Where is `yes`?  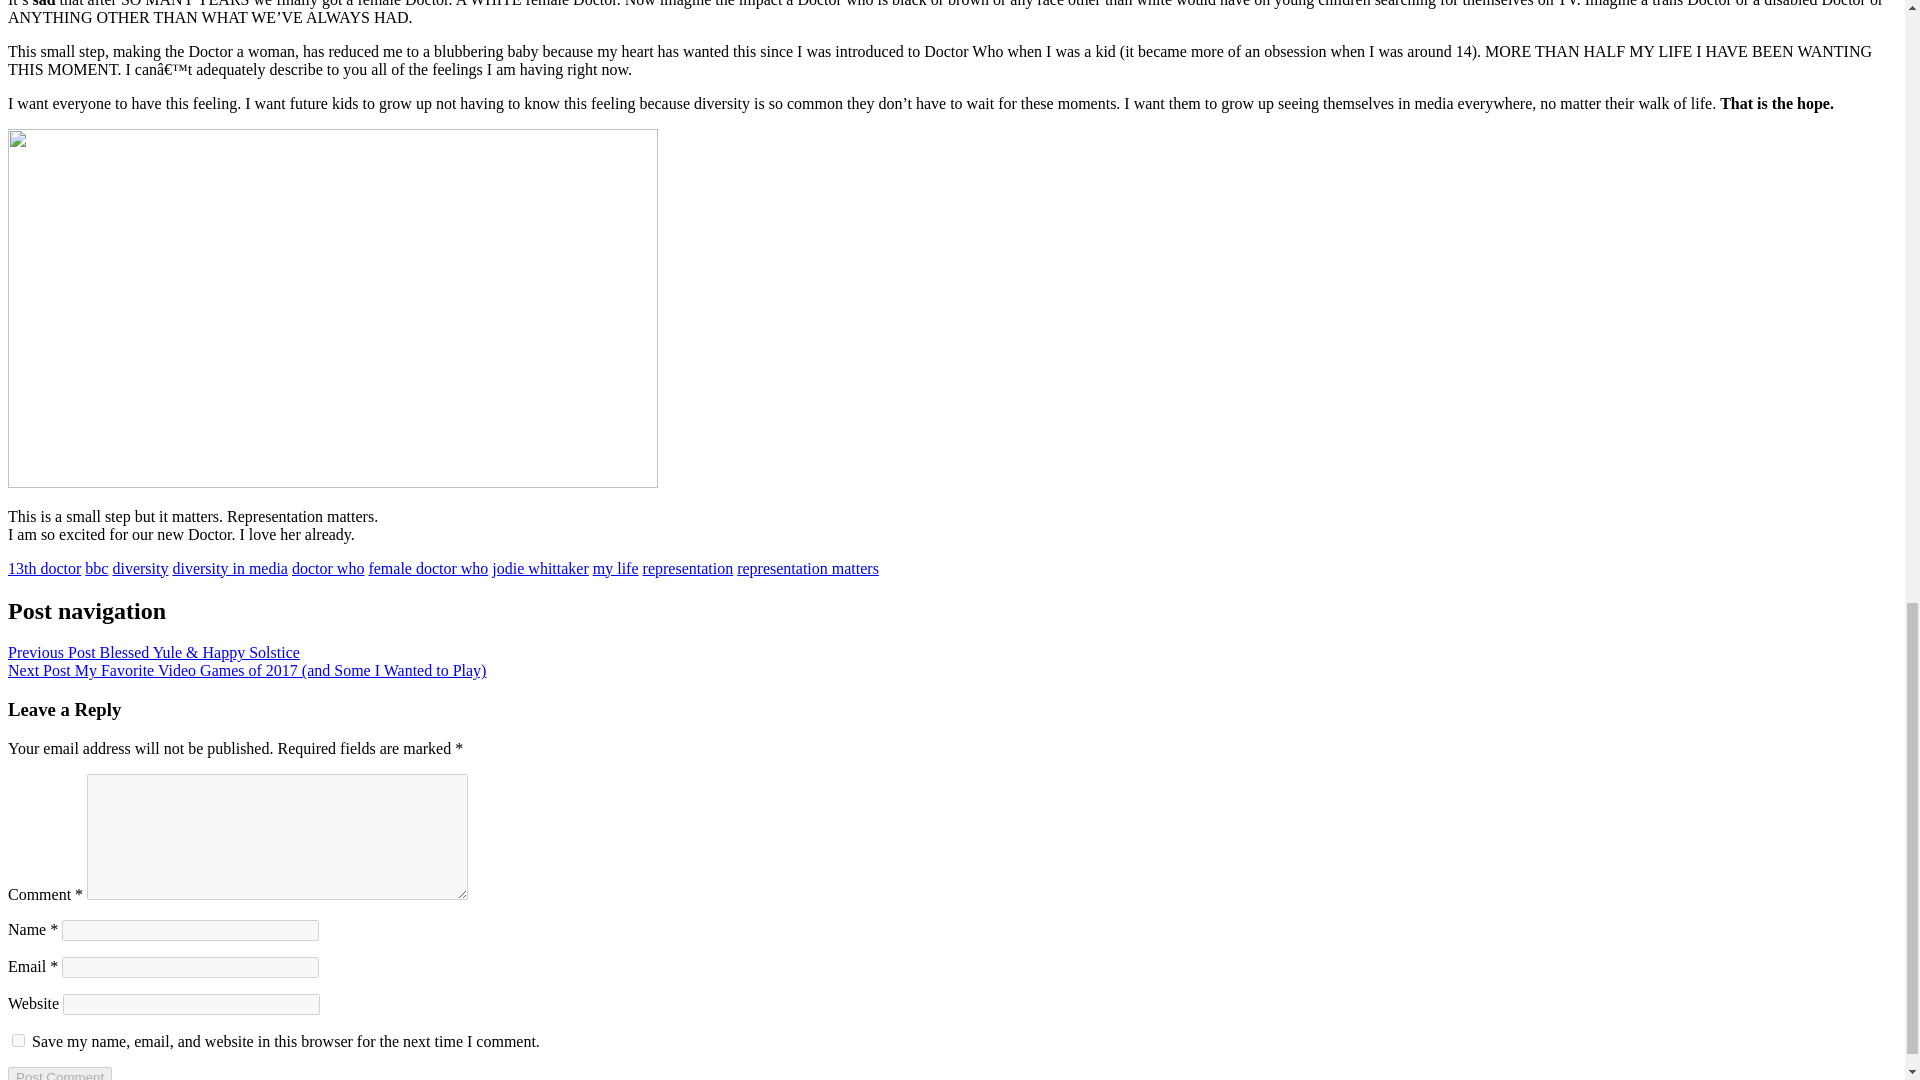
yes is located at coordinates (18, 1040).